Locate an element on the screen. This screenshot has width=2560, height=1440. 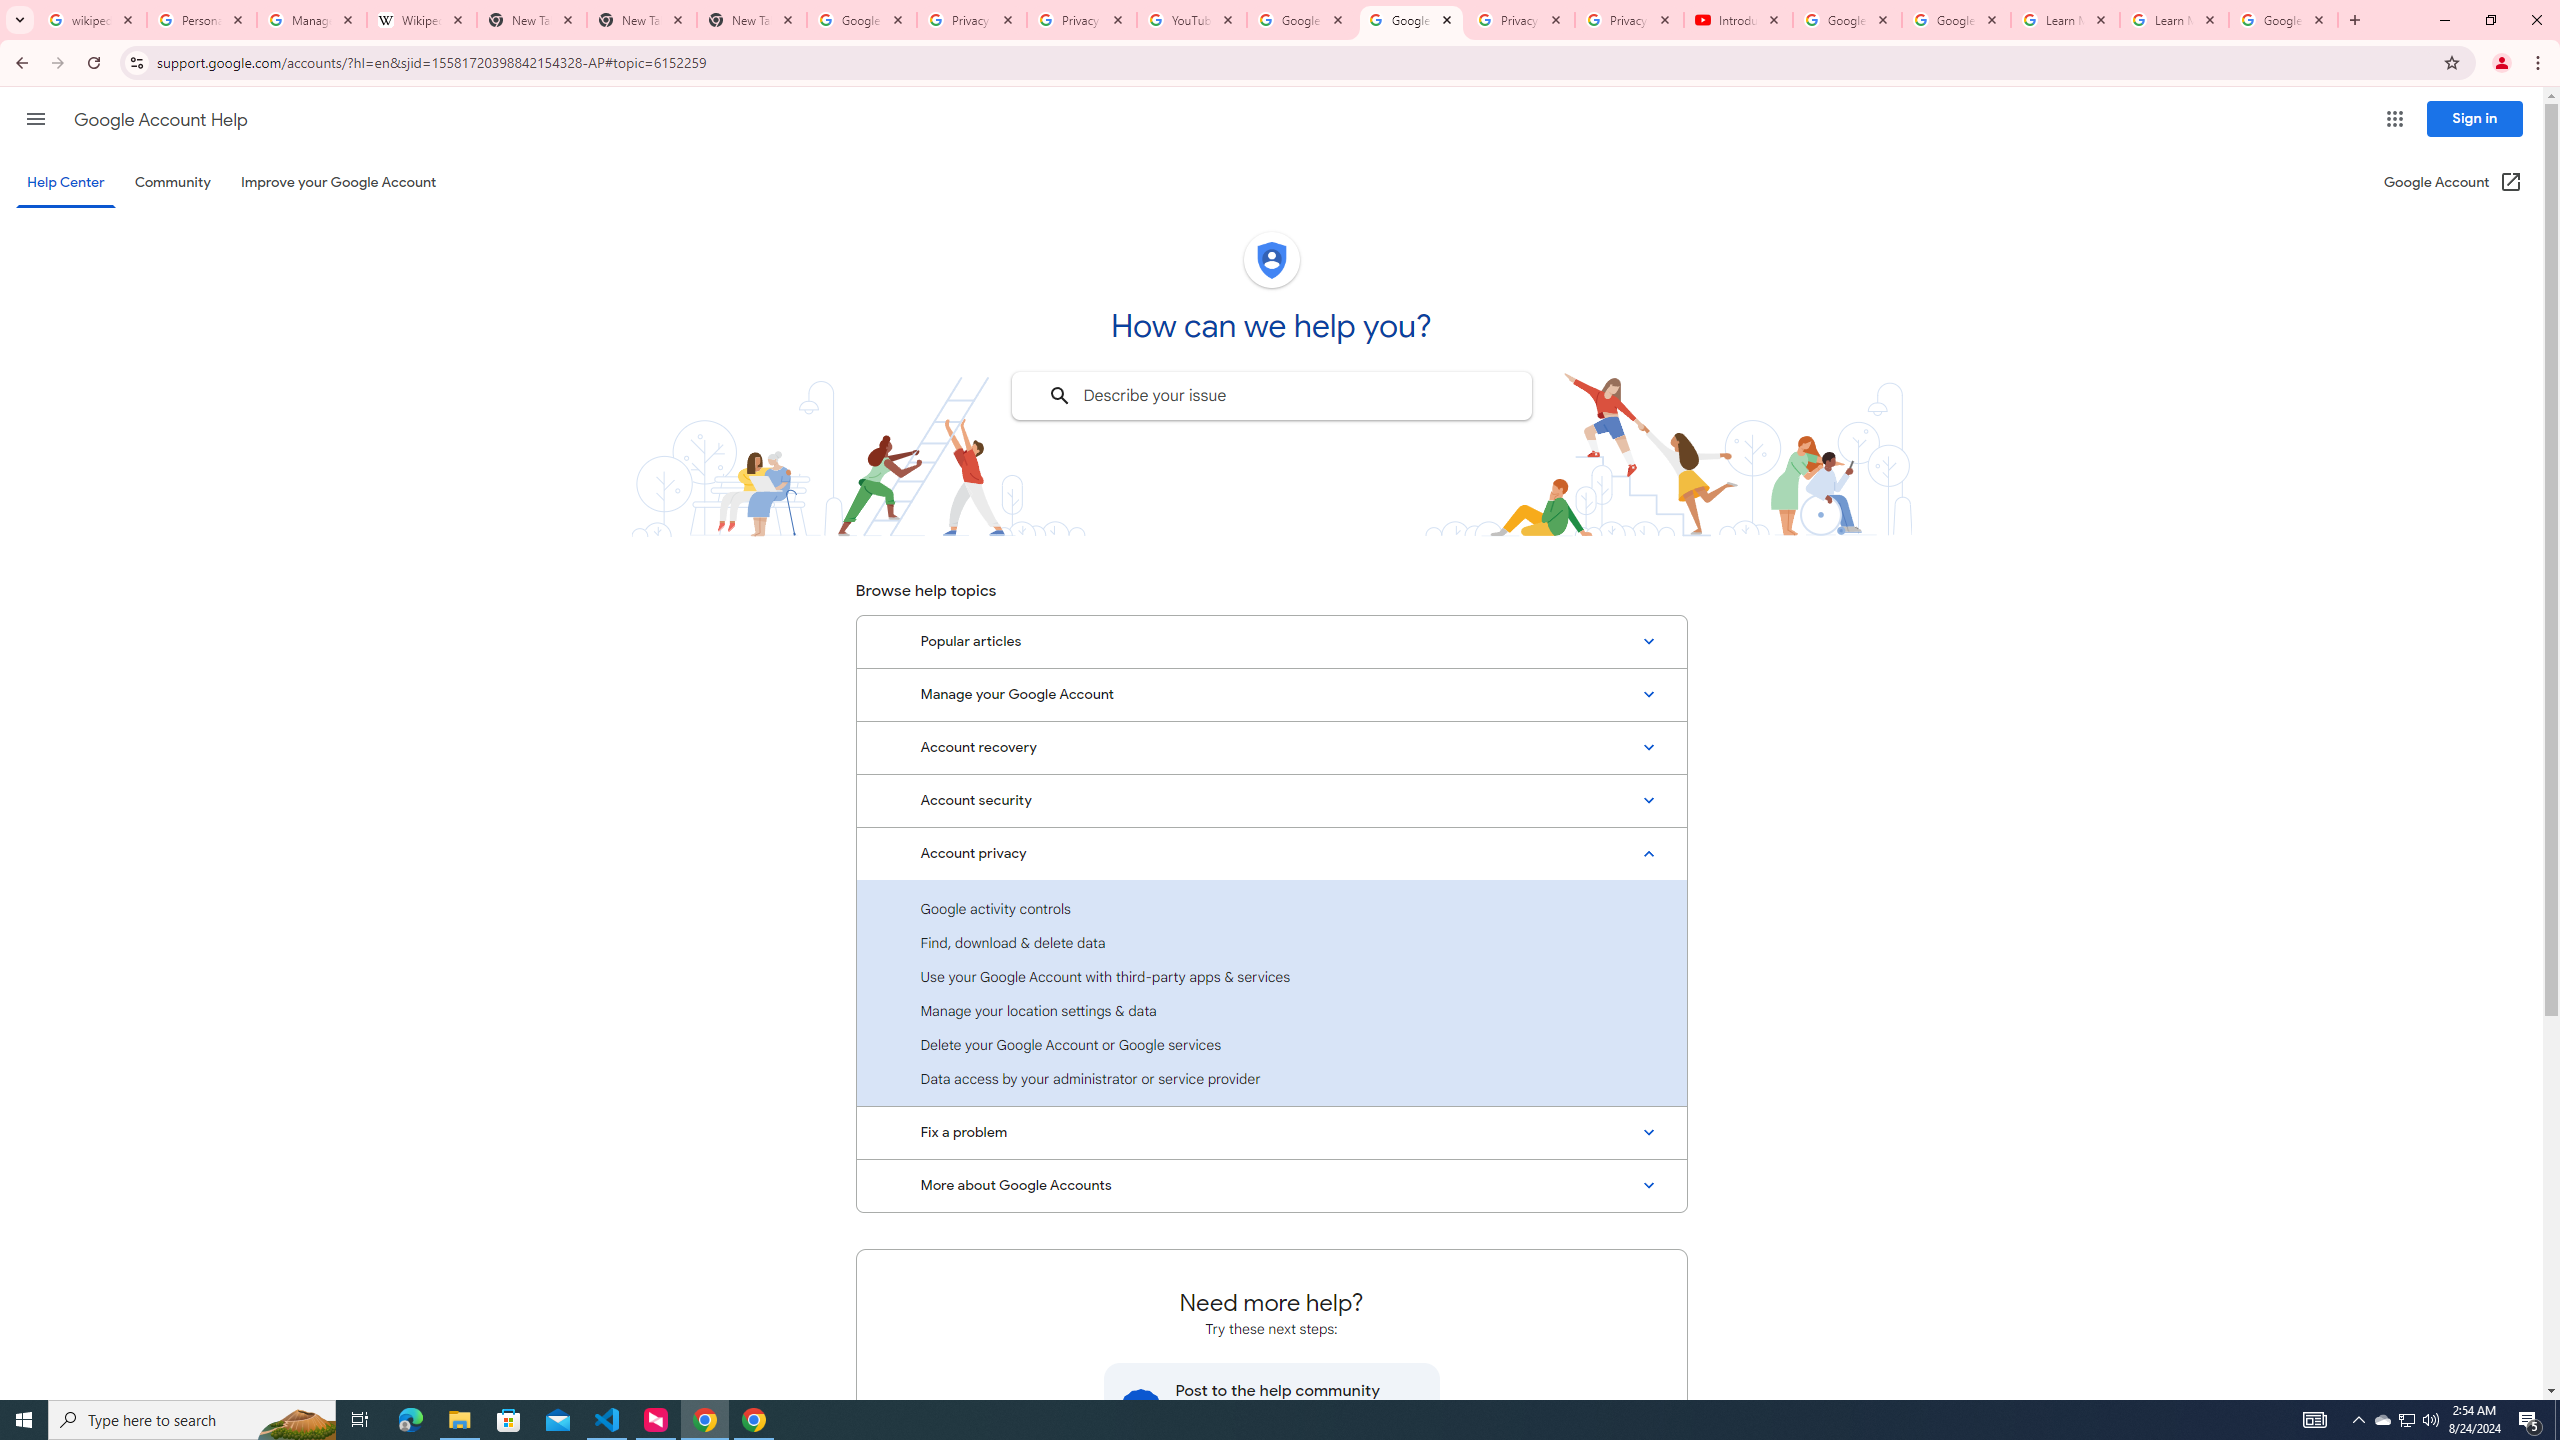
Improve your Google Account is located at coordinates (339, 182).